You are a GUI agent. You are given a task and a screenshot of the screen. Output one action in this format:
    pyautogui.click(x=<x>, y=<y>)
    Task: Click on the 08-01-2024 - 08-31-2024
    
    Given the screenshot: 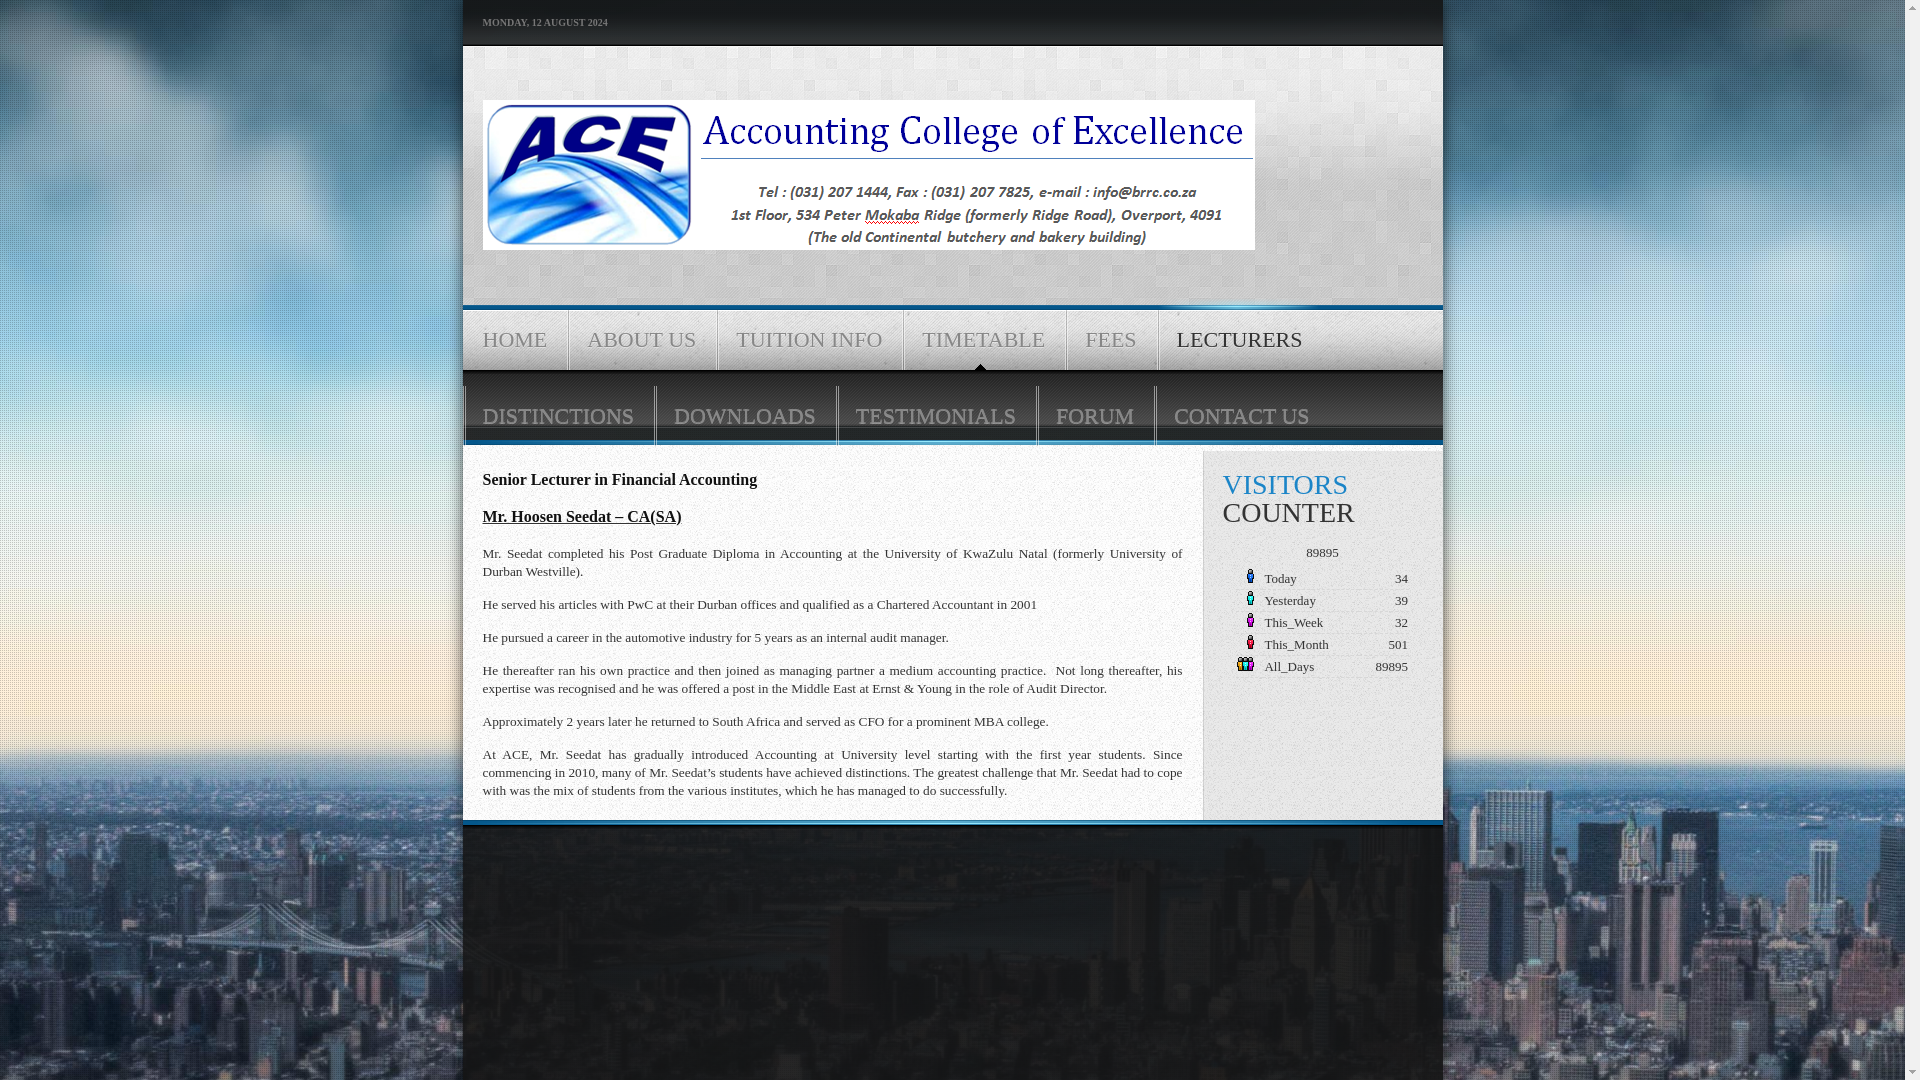 What is the action you would take?
    pyautogui.click(x=1322, y=644)
    